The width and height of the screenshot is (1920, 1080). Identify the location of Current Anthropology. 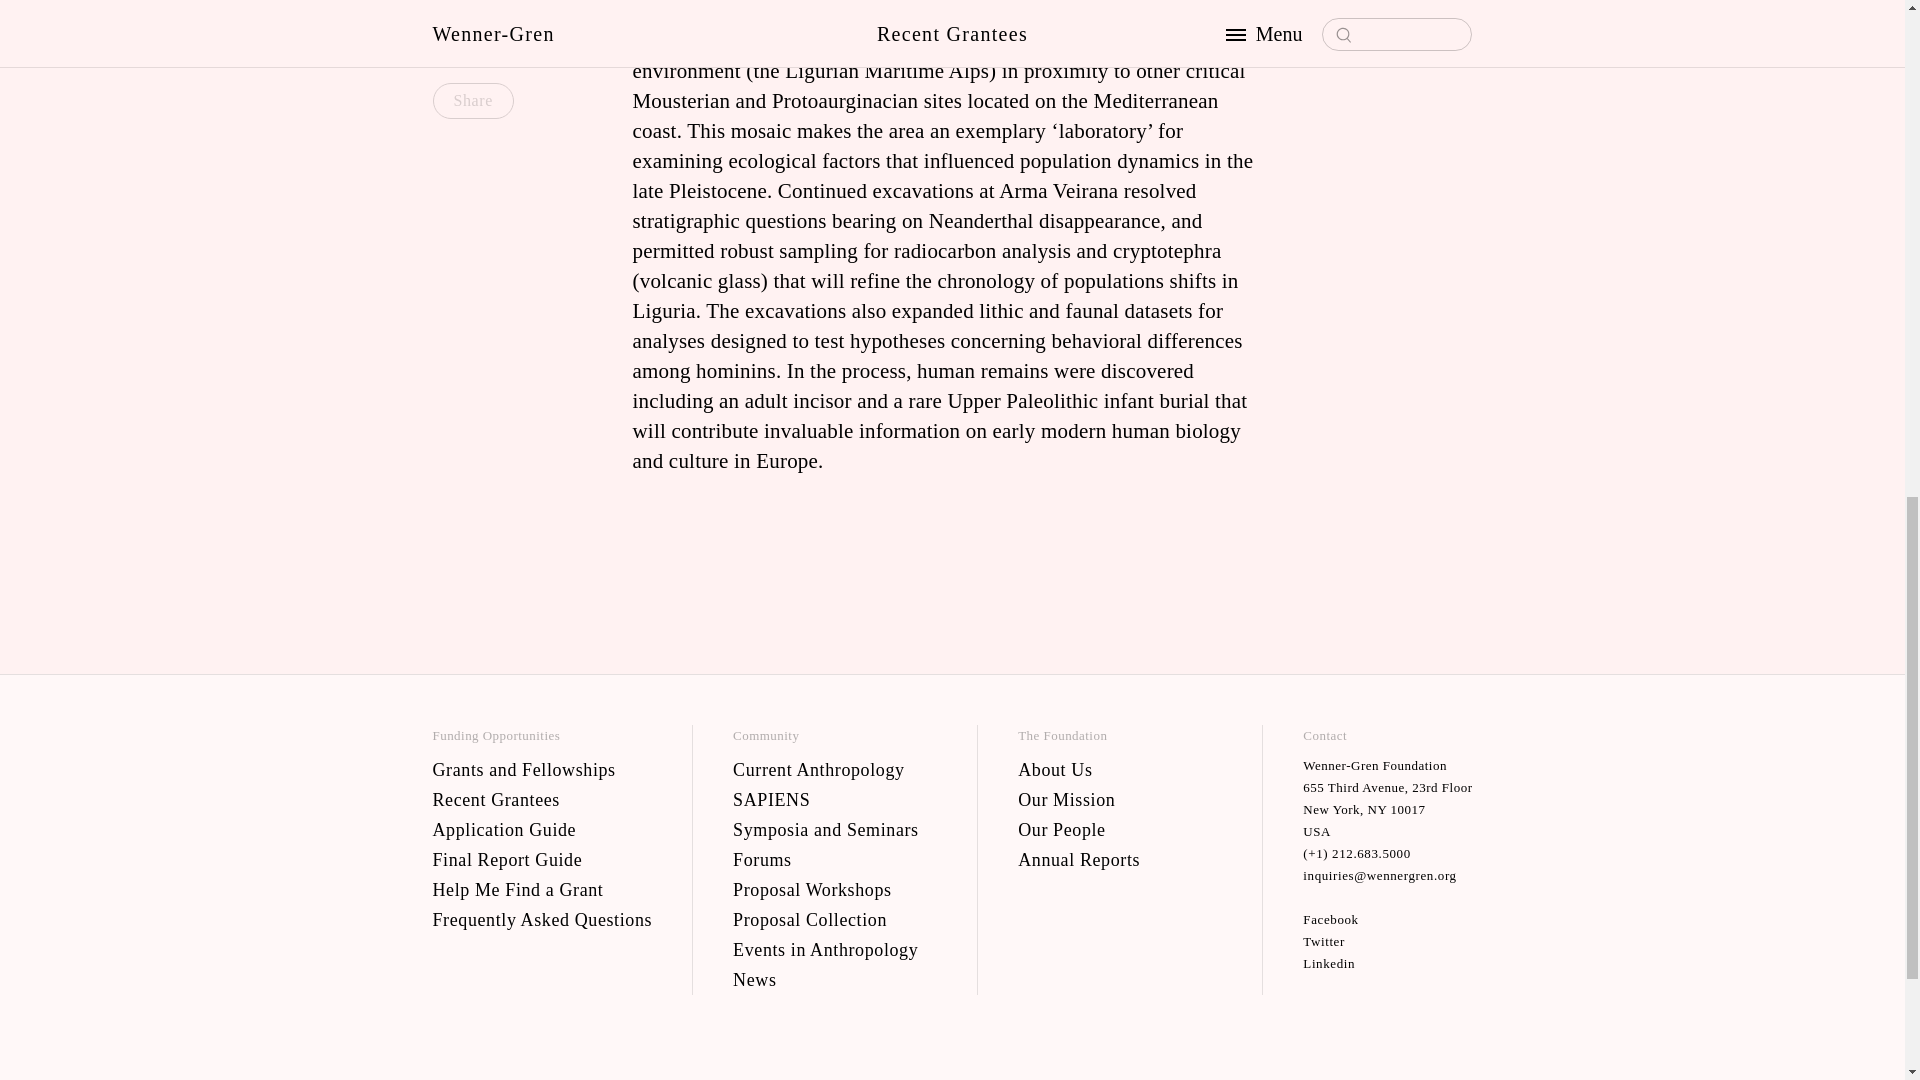
(834, 768).